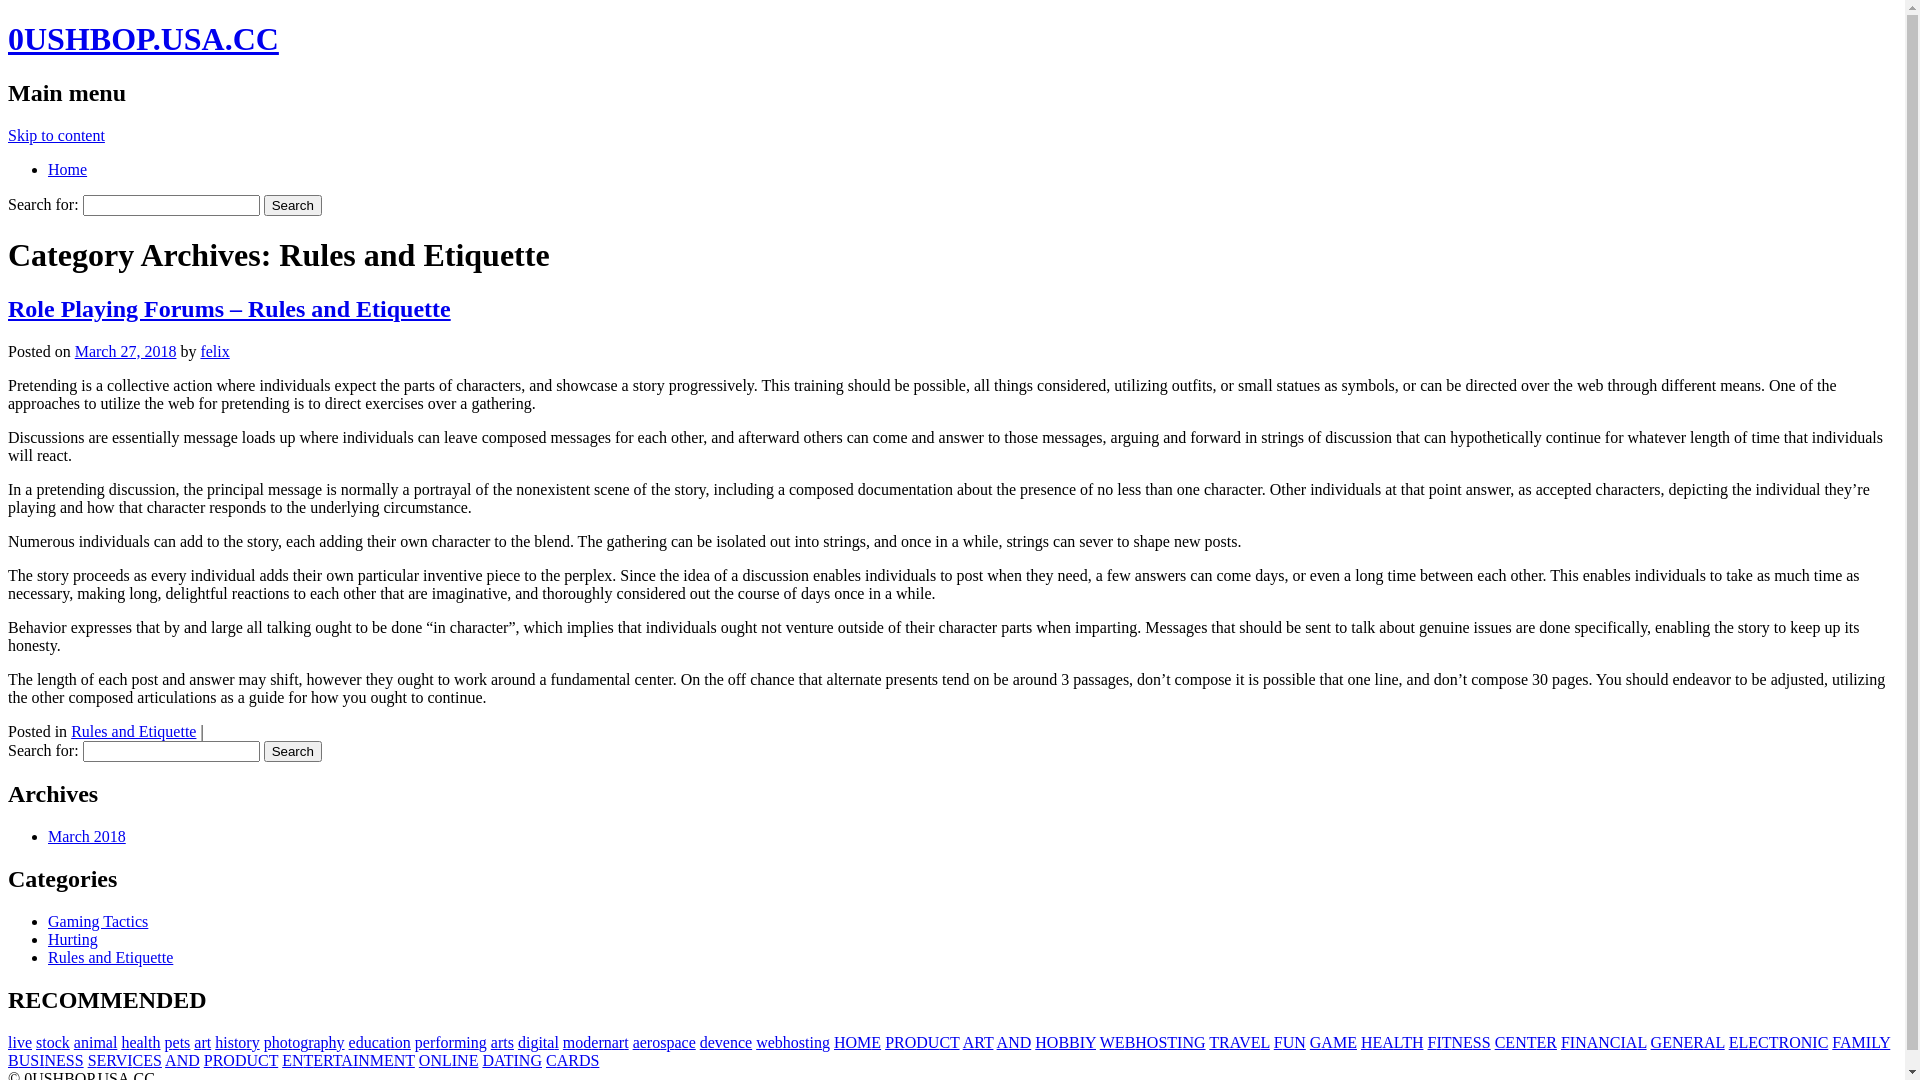 The height and width of the screenshot is (1080, 1920). I want to click on Rules and Etiquette, so click(134, 732).